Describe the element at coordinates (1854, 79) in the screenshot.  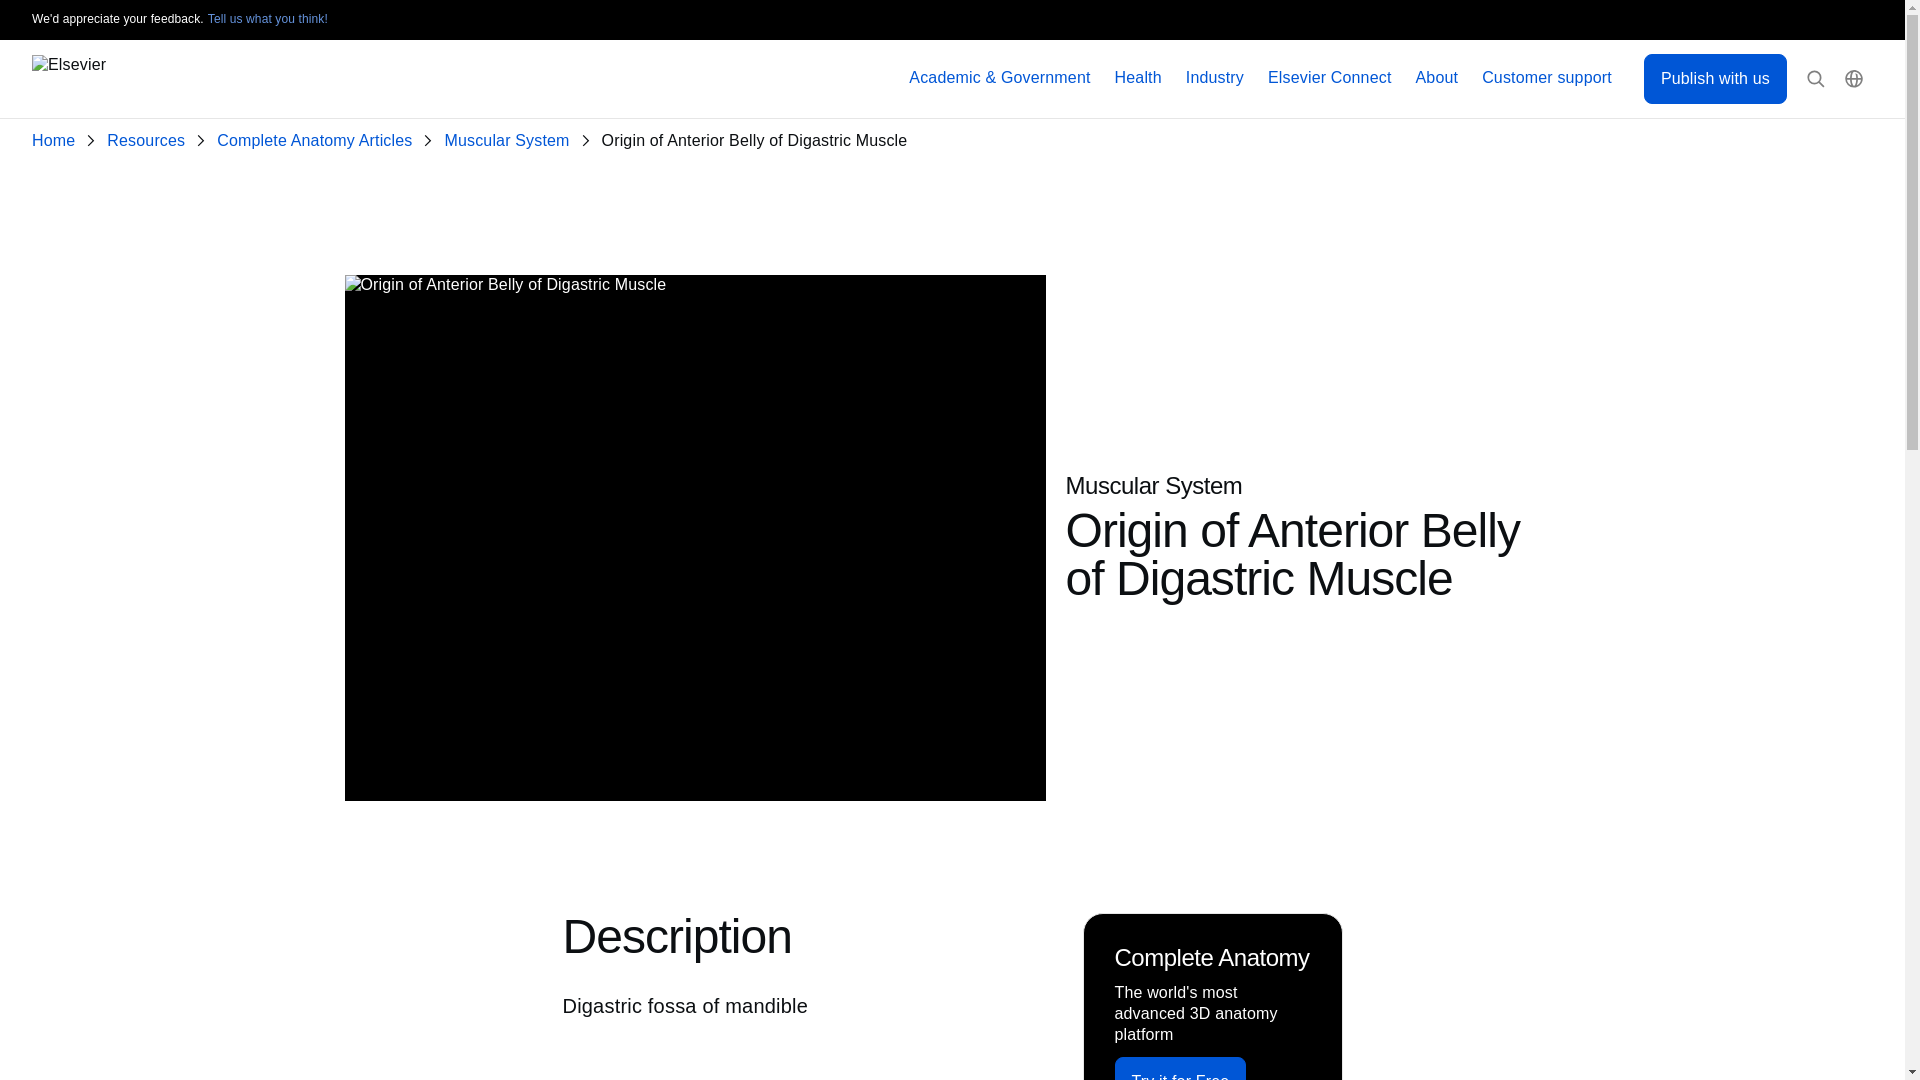
I see `Location Selector` at that location.